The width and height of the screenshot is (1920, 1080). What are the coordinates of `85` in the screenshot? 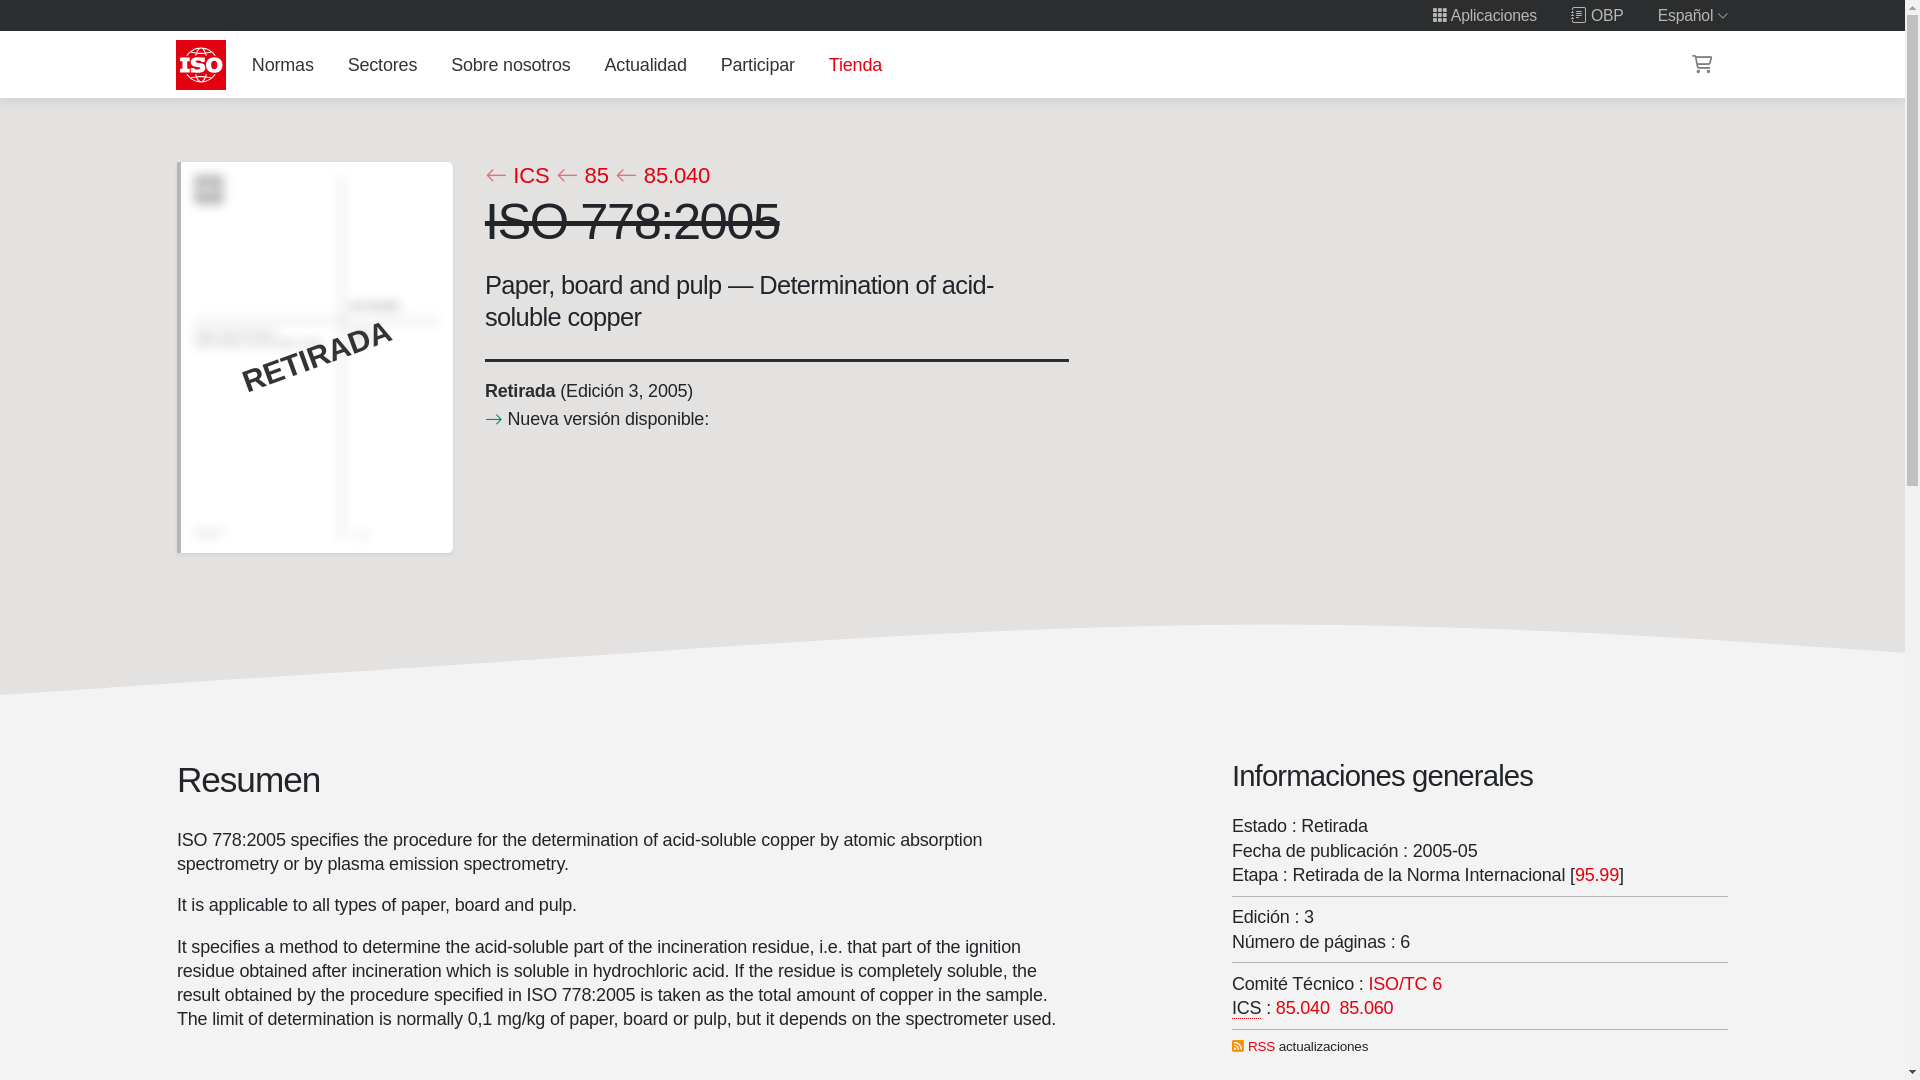 It's located at (582, 176).